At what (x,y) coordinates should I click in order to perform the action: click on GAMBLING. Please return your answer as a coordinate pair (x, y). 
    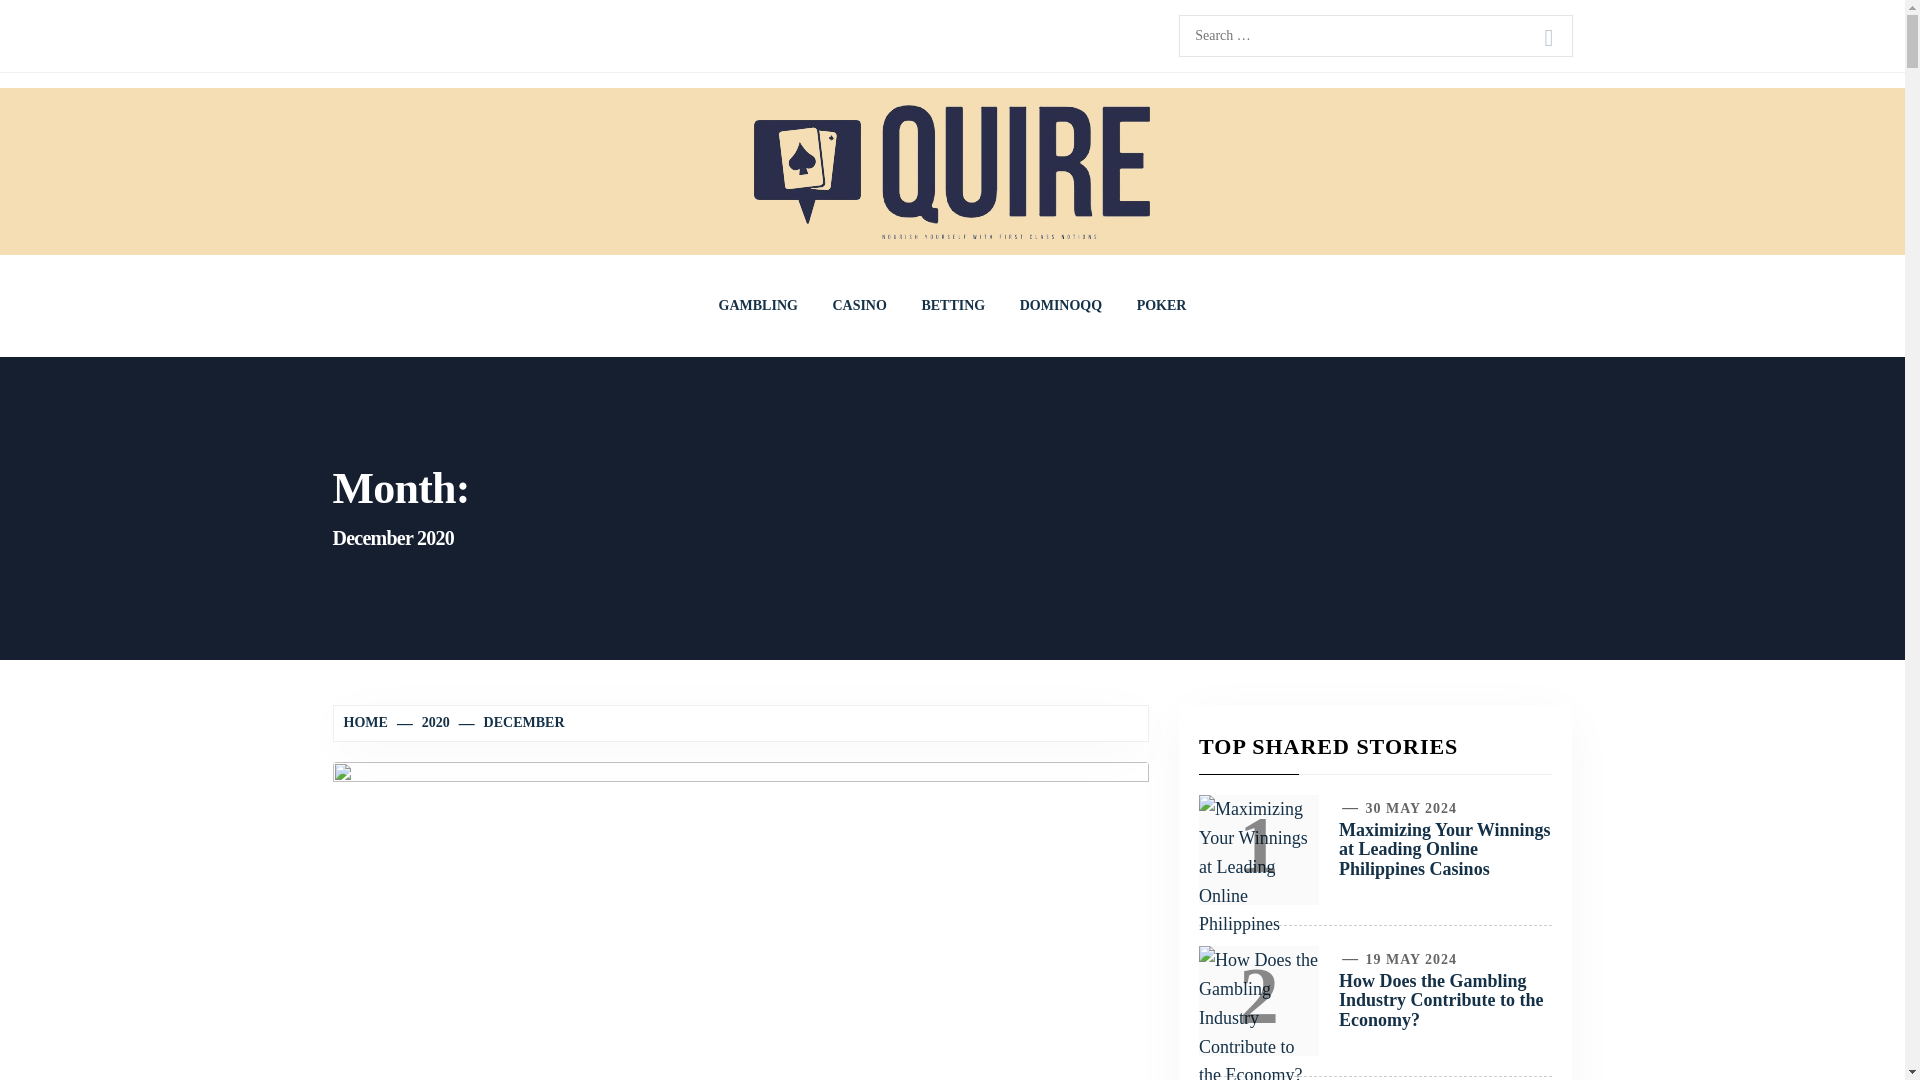
    Looking at the image, I should click on (758, 306).